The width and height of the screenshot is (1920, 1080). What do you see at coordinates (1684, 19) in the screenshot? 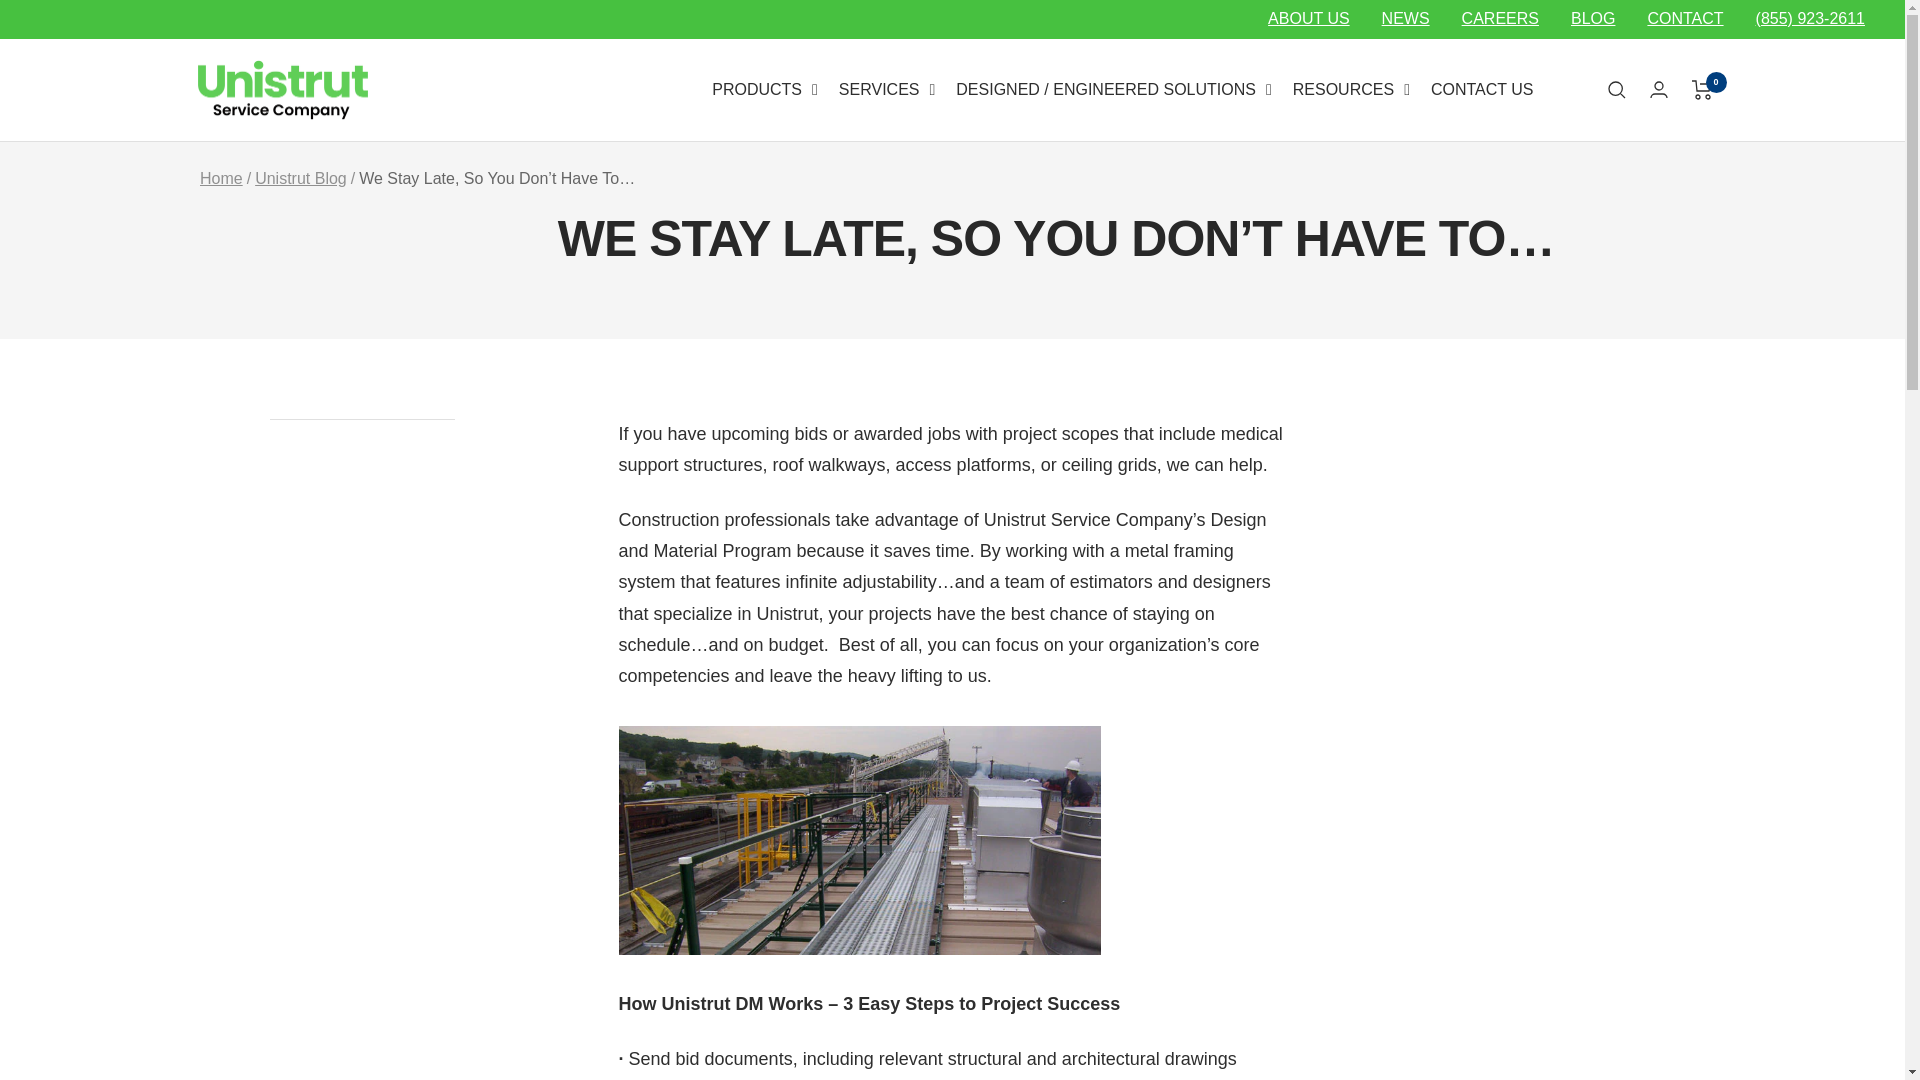
I see `CONTACT` at bounding box center [1684, 19].